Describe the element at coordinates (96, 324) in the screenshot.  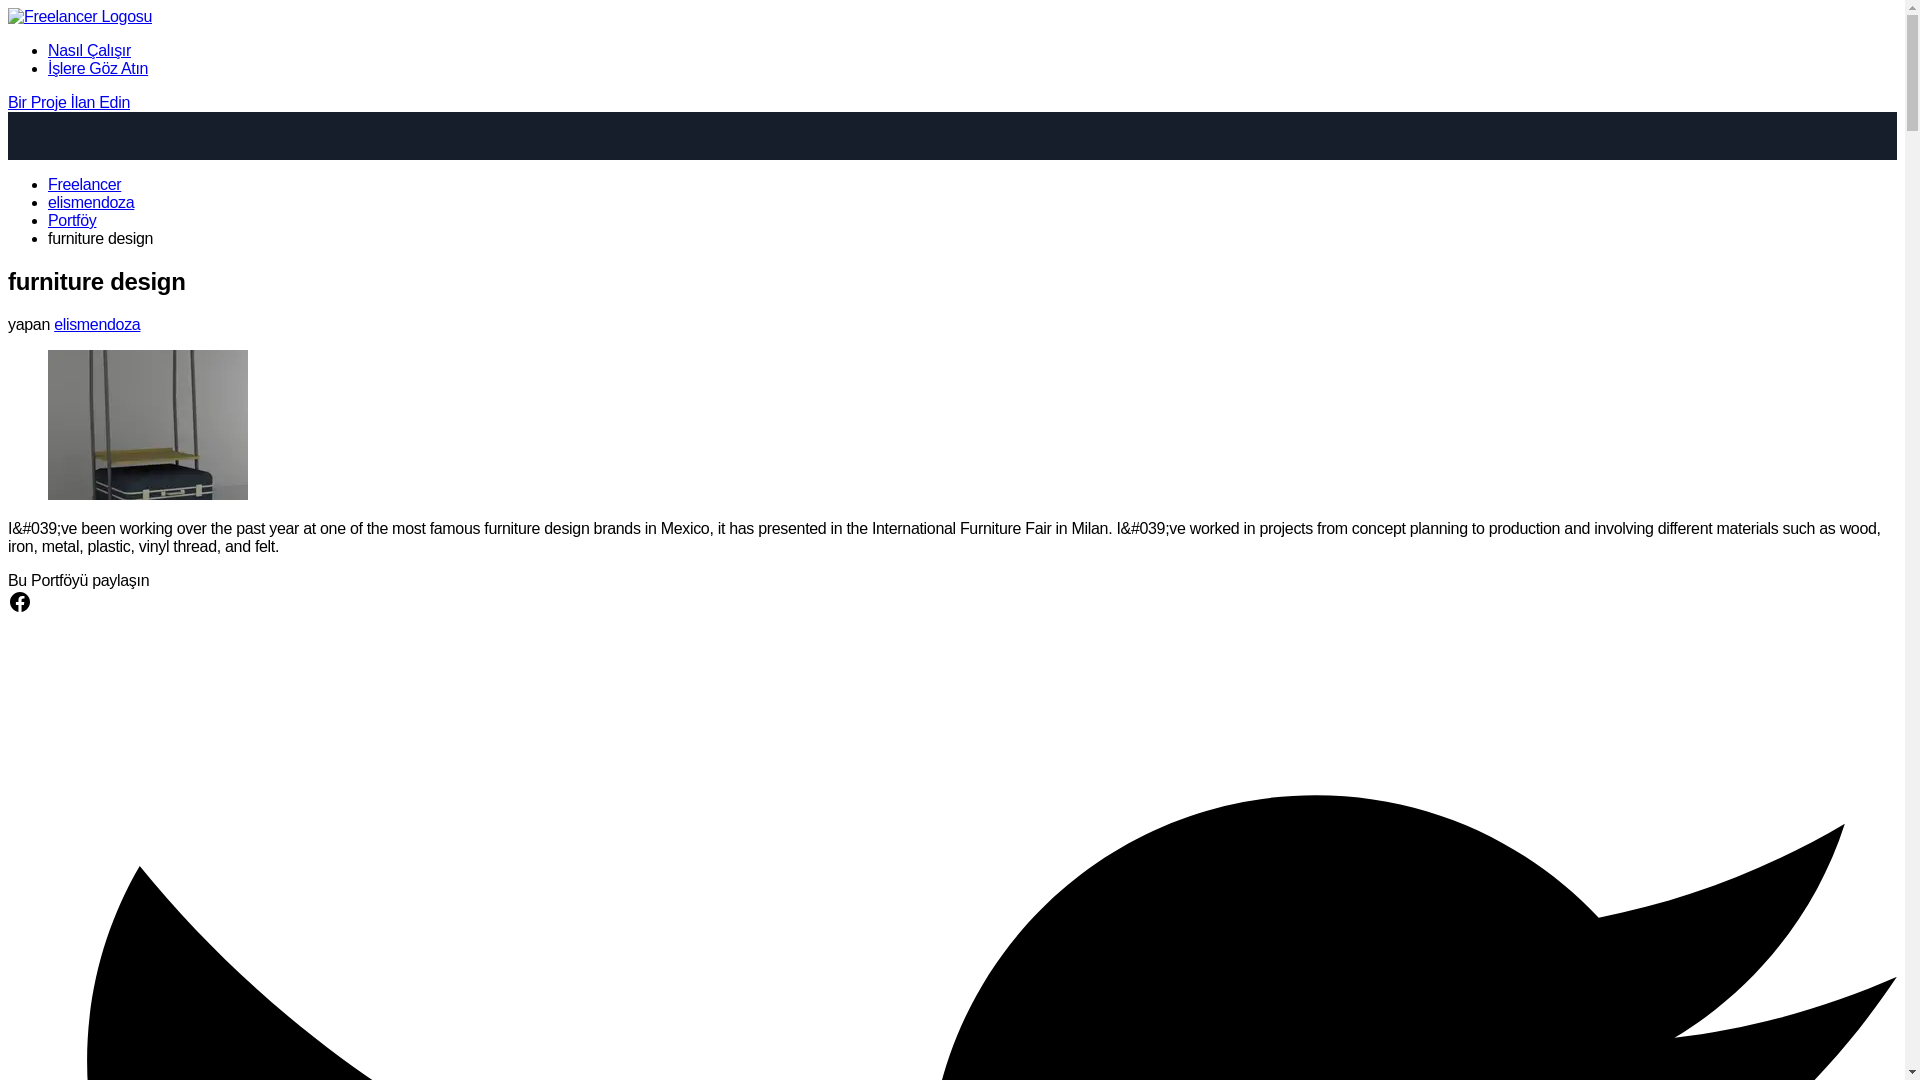
I see `elismendoza` at that location.